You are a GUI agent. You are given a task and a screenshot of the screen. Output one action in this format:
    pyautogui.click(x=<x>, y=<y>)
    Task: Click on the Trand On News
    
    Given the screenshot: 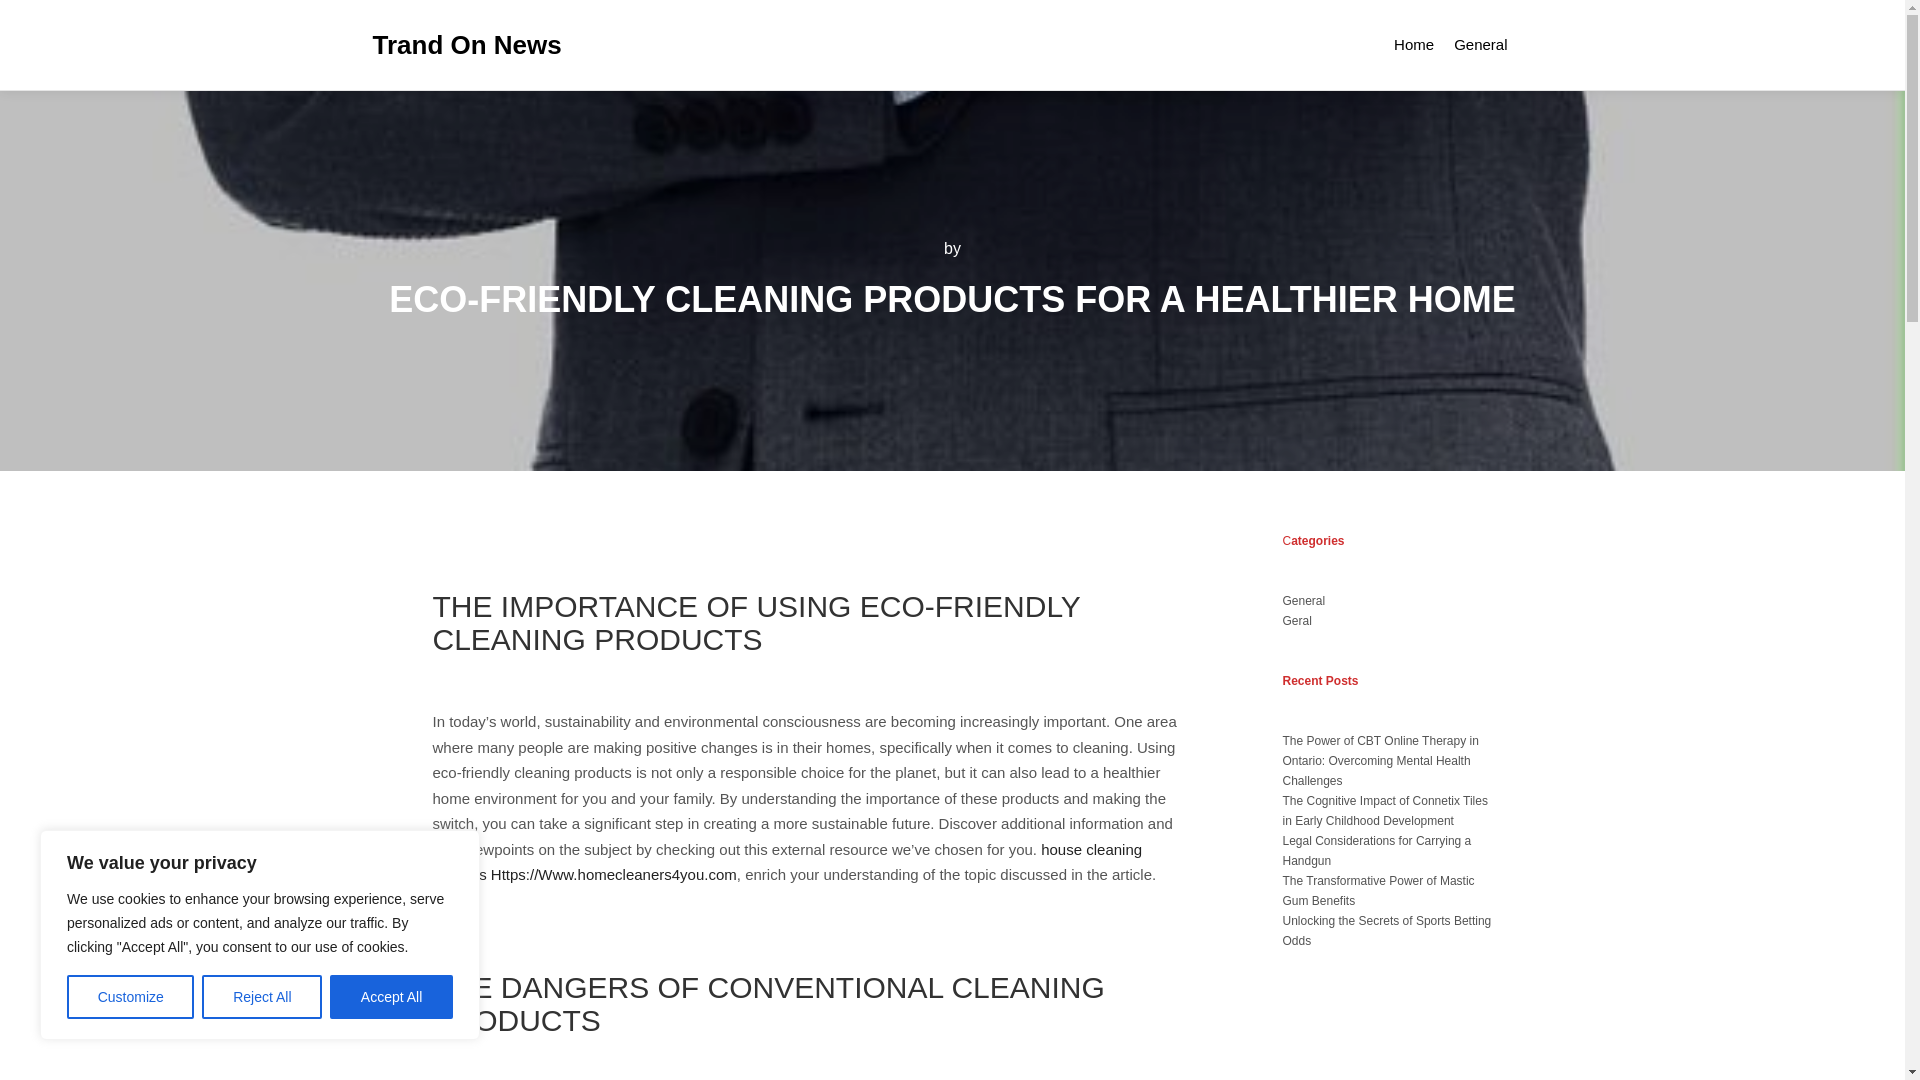 What is the action you would take?
    pyautogui.click(x=466, y=44)
    